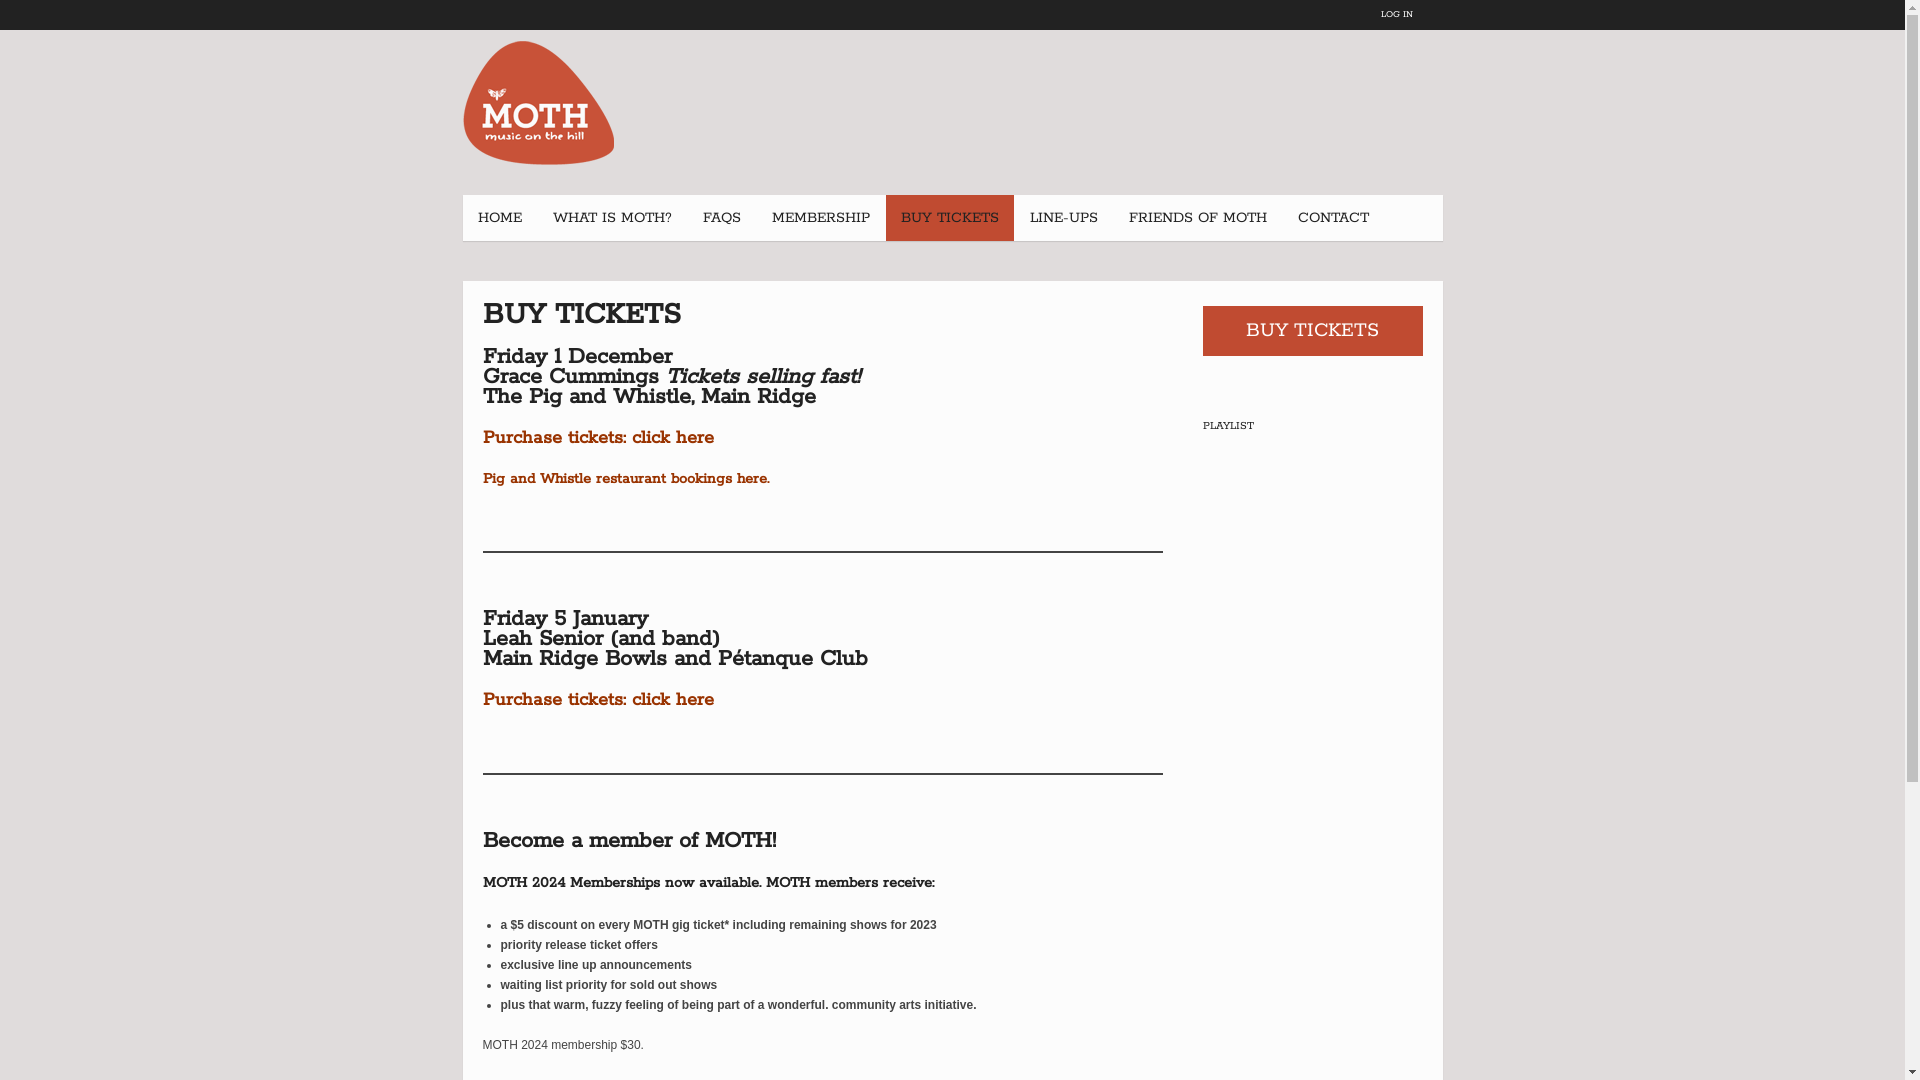 The width and height of the screenshot is (1920, 1080). I want to click on CONTACT, so click(1332, 218).